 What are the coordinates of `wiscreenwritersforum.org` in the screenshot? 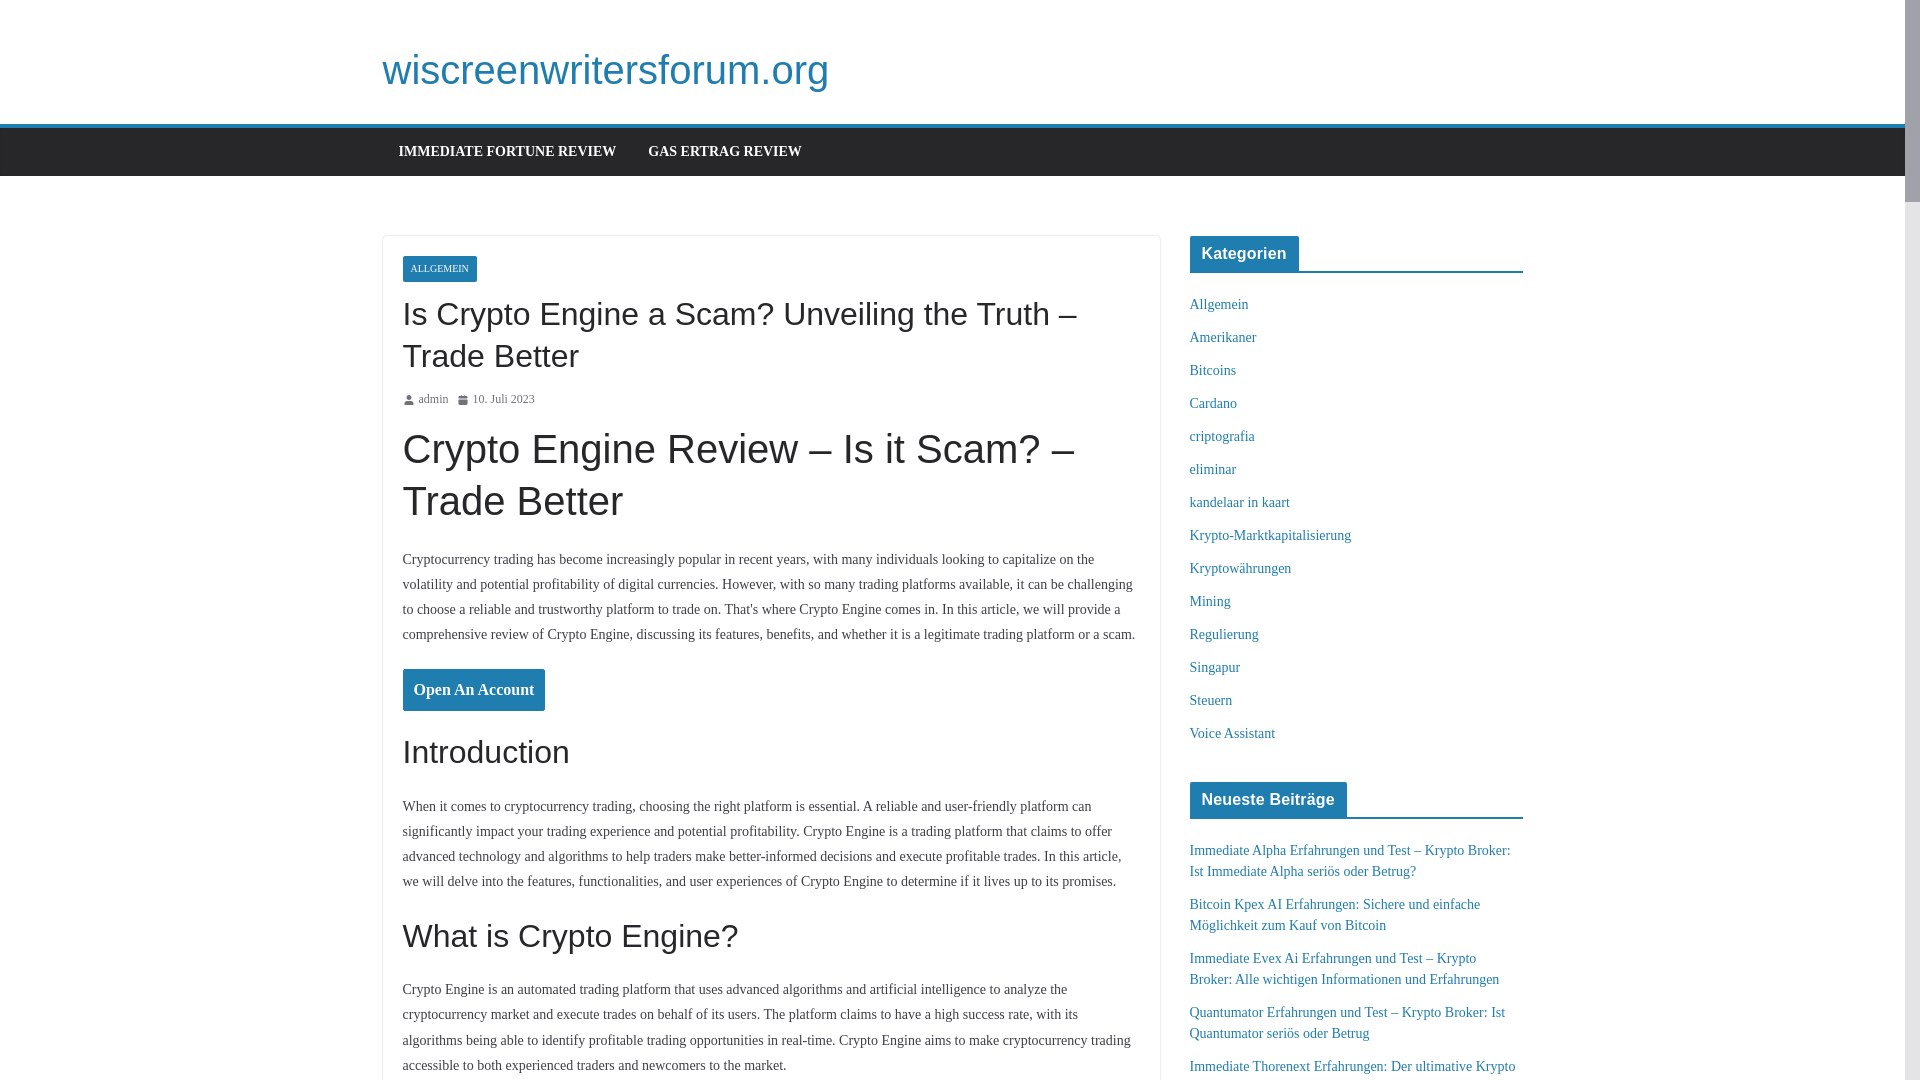 It's located at (606, 69).